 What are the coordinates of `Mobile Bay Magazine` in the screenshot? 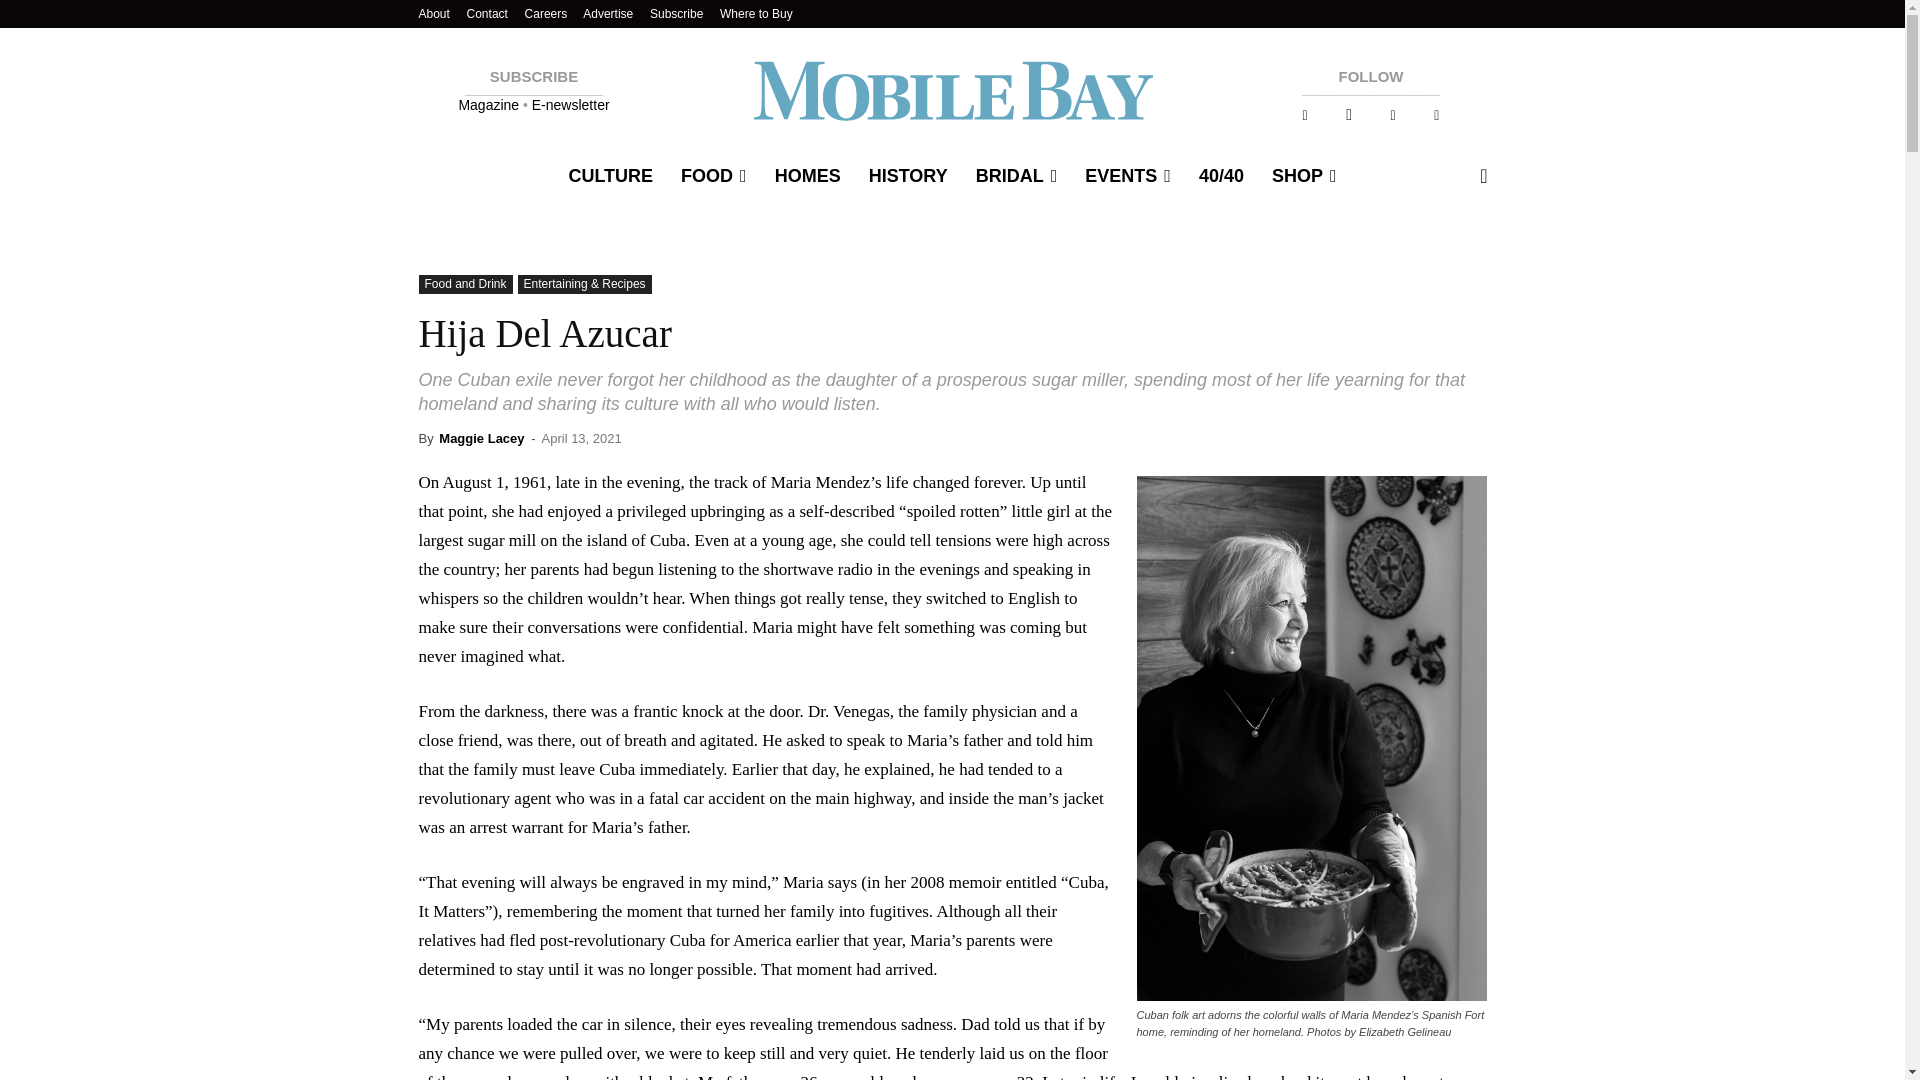 It's located at (952, 89).